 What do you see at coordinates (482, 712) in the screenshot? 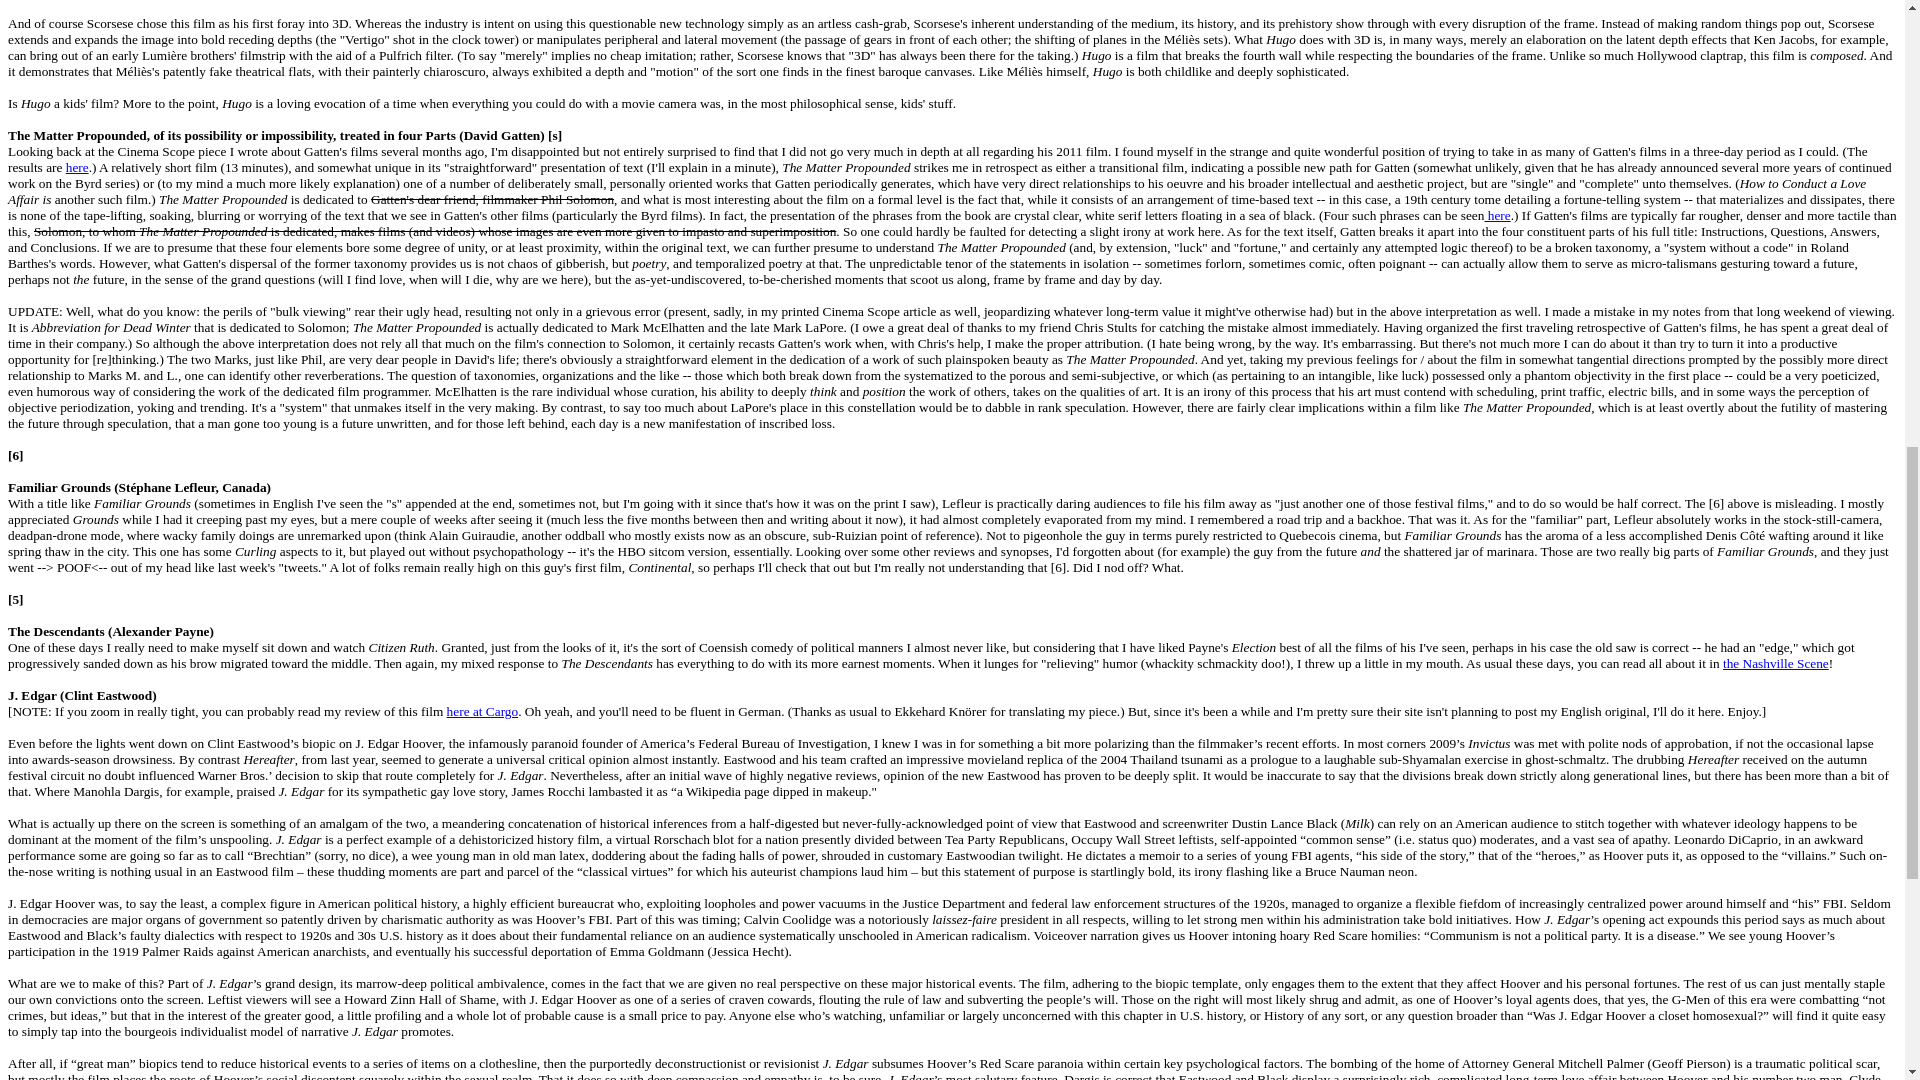
I see `here at Cargo` at bounding box center [482, 712].